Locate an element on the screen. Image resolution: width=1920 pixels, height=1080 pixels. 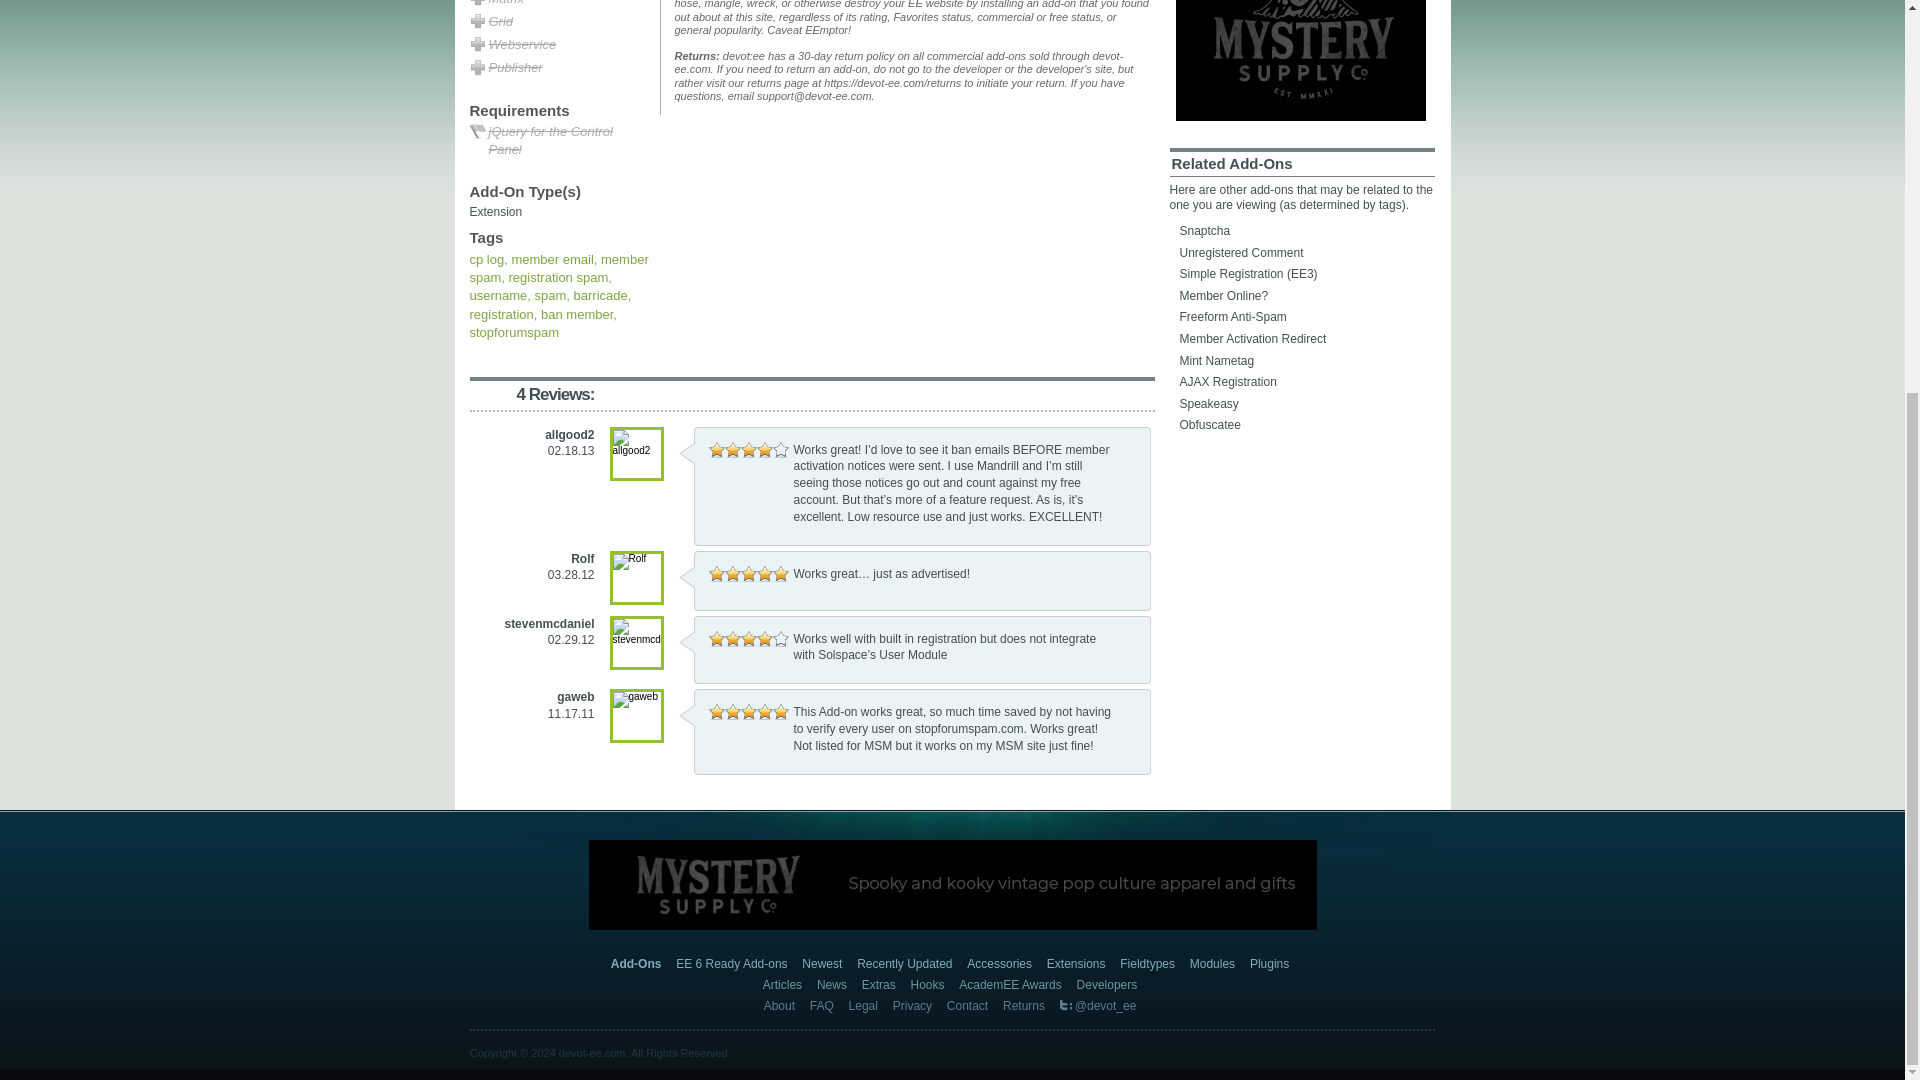
spam is located at coordinates (550, 296).